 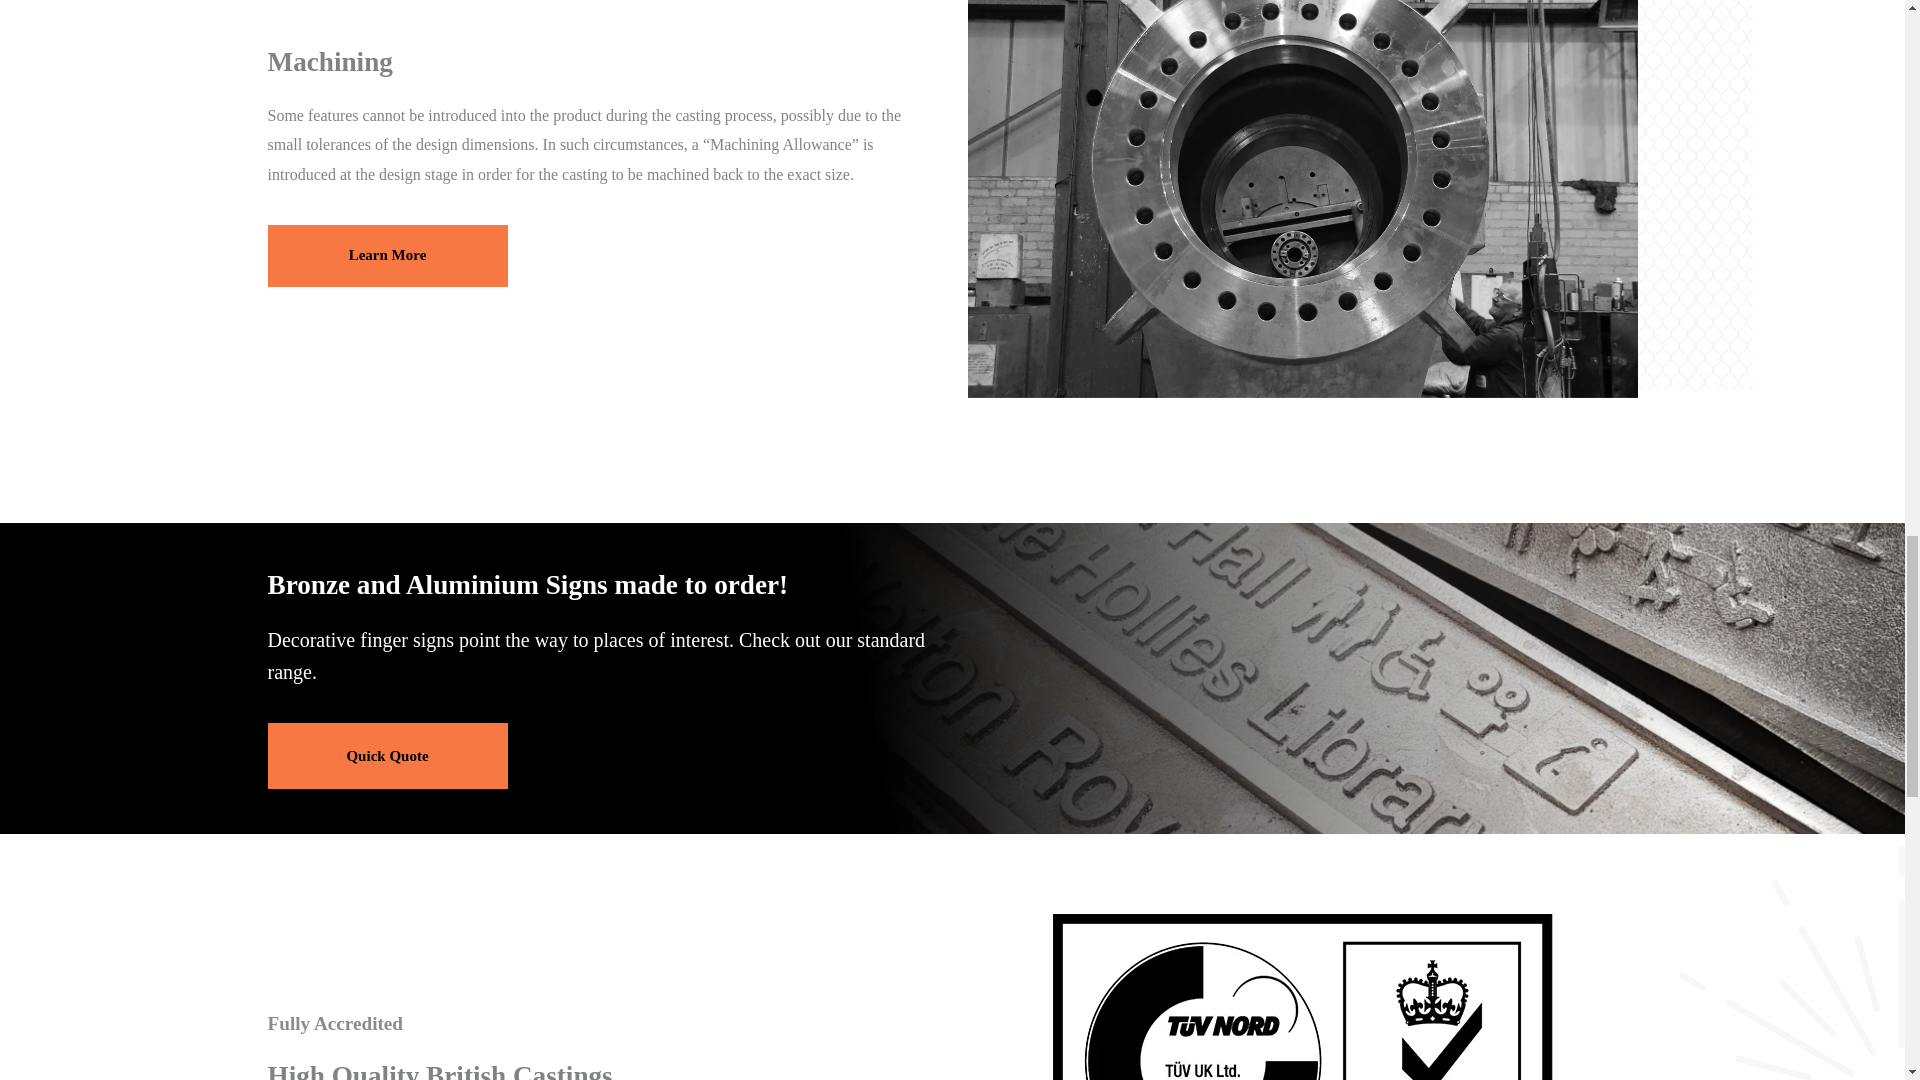 I want to click on Quick Quote, so click(x=388, y=756).